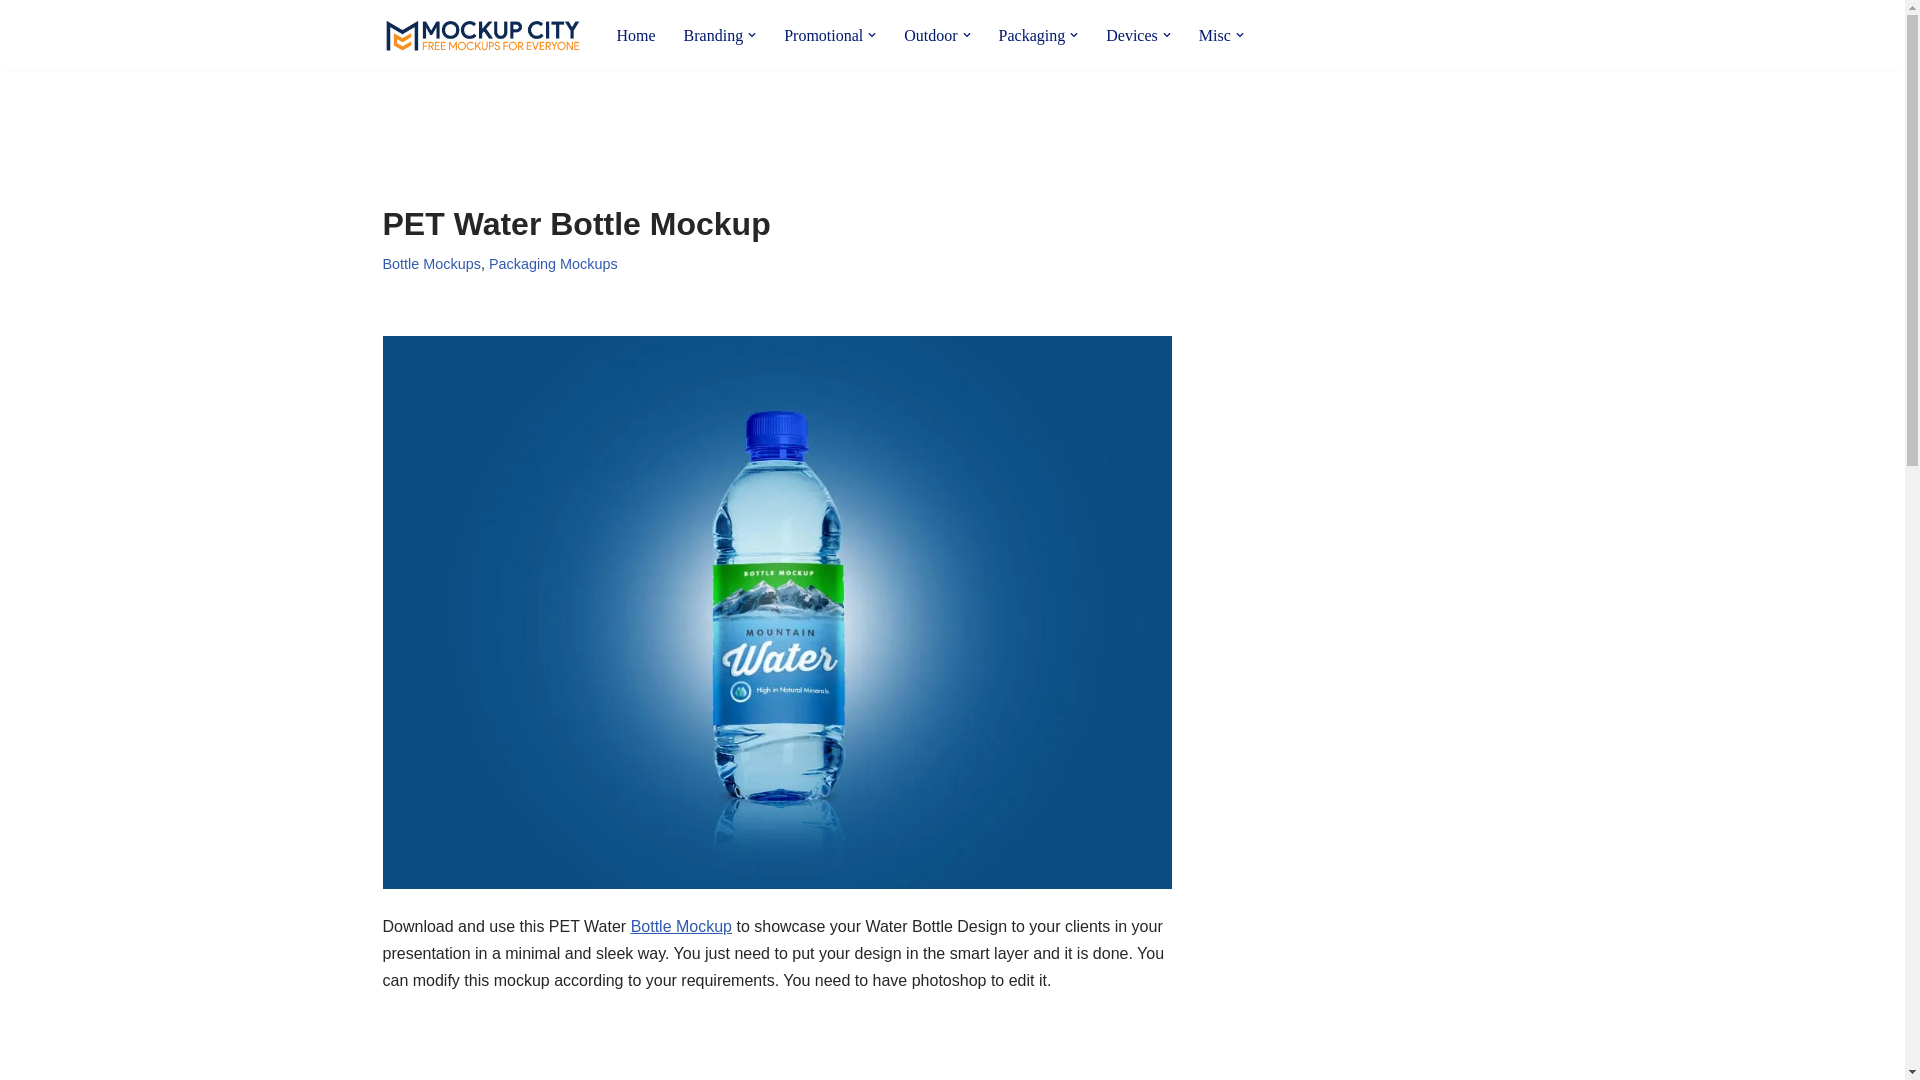 This screenshot has width=1920, height=1080. I want to click on Devices, so click(1131, 34).